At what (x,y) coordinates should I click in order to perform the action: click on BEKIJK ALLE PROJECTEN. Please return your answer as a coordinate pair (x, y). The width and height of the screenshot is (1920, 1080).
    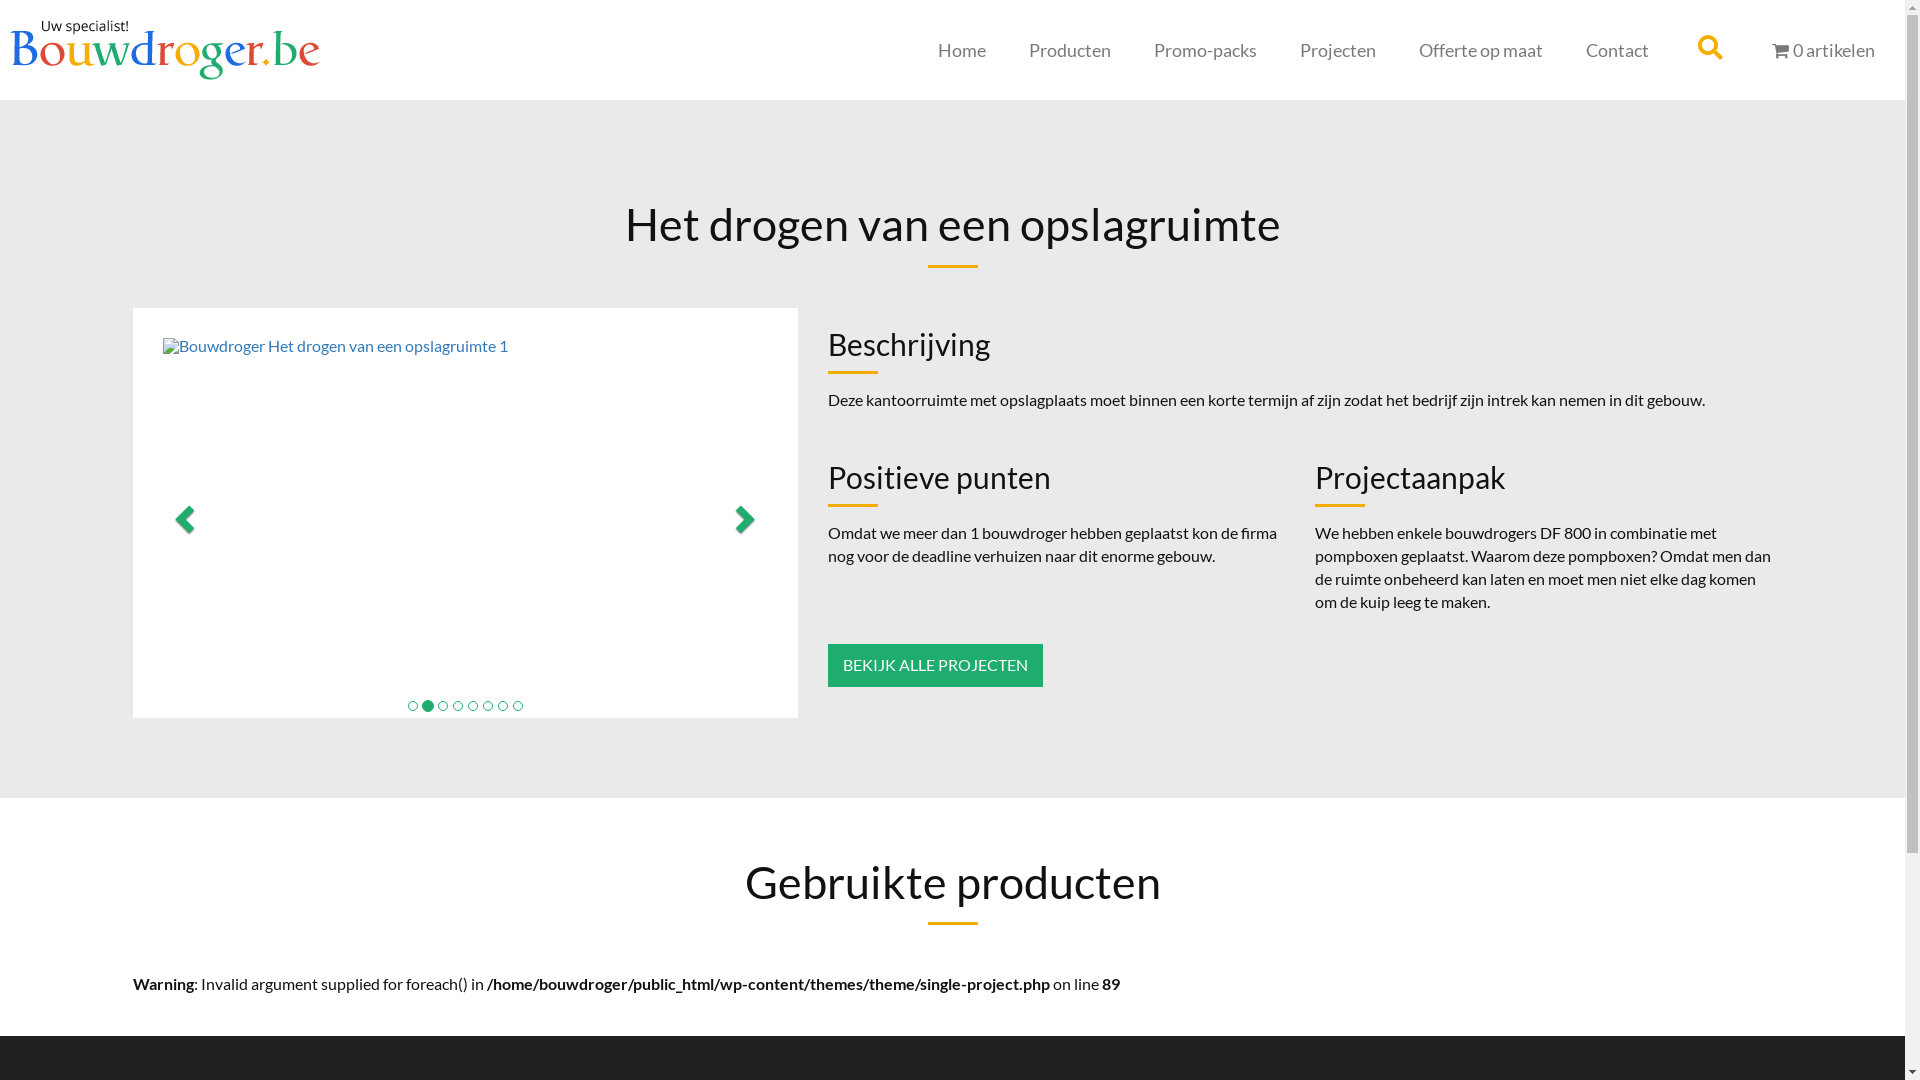
    Looking at the image, I should click on (936, 666).